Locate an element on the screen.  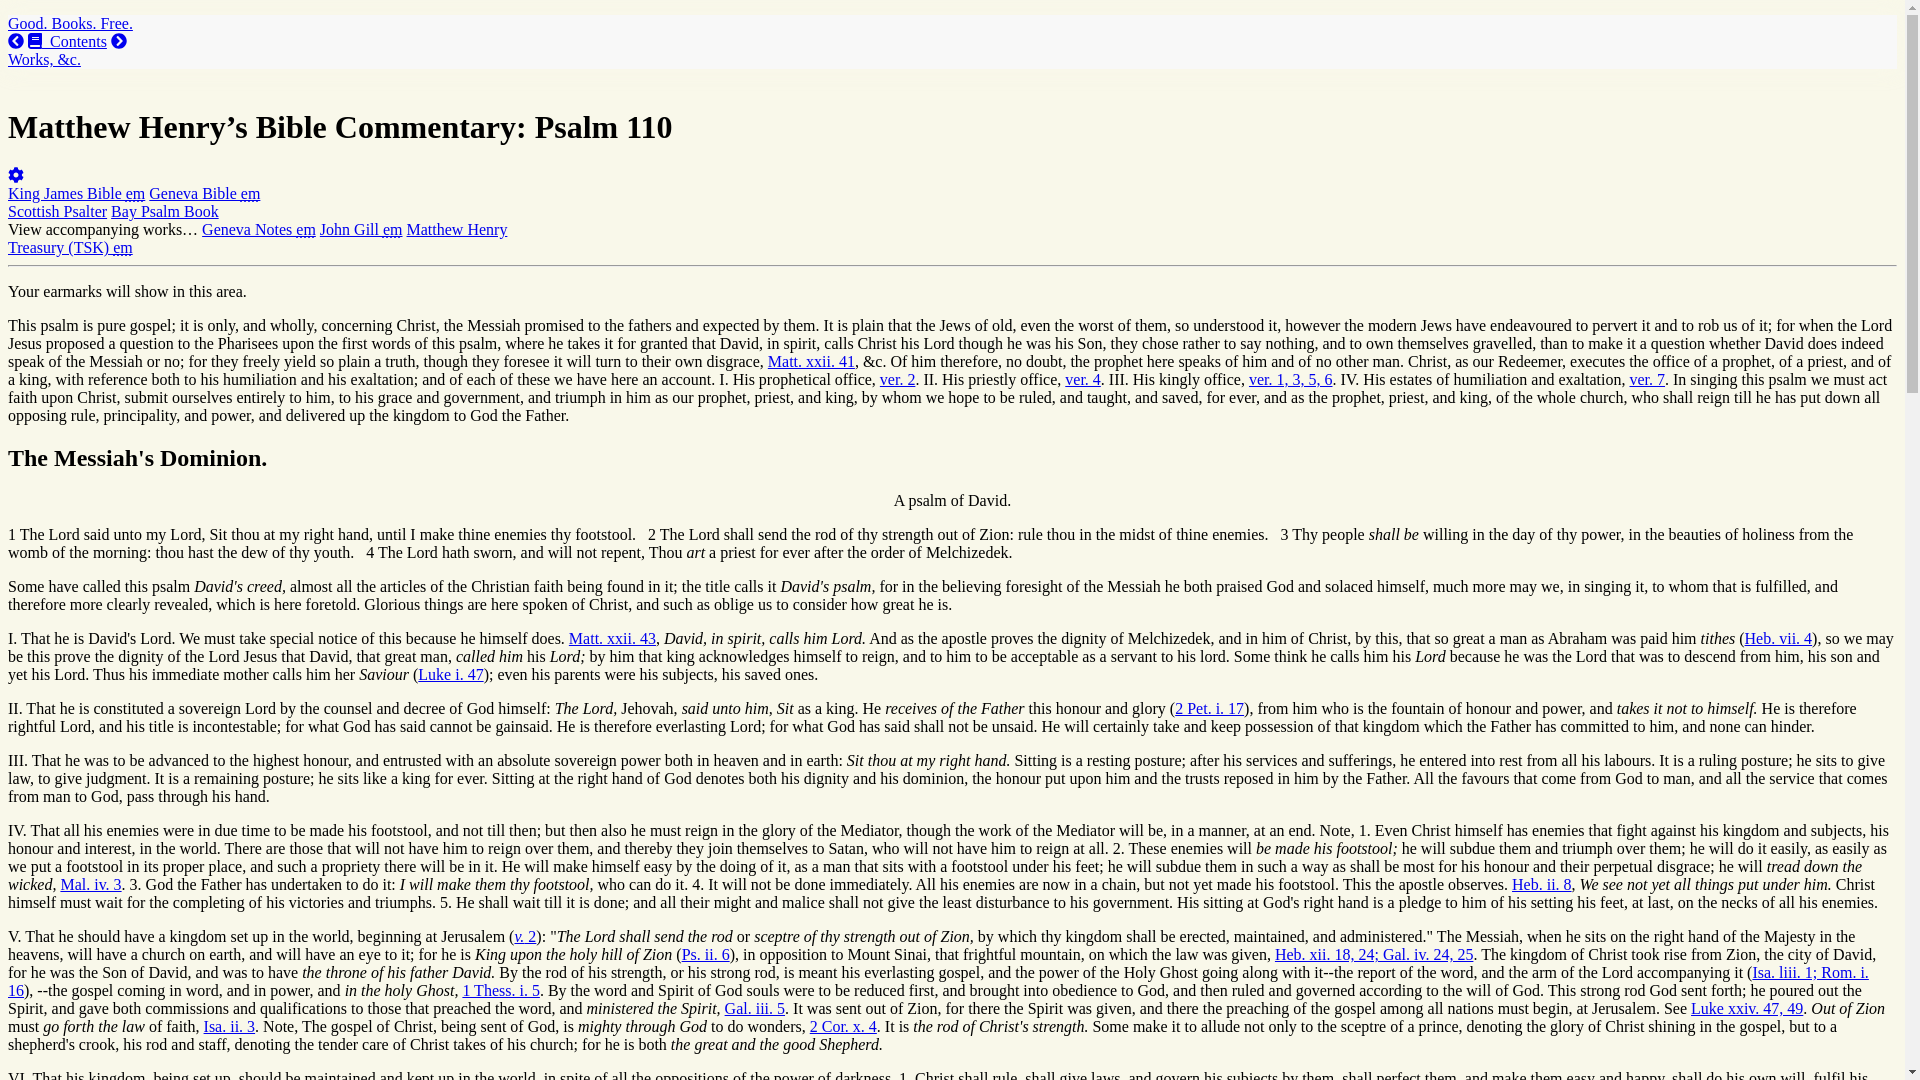
King James Bible em is located at coordinates (76, 192).